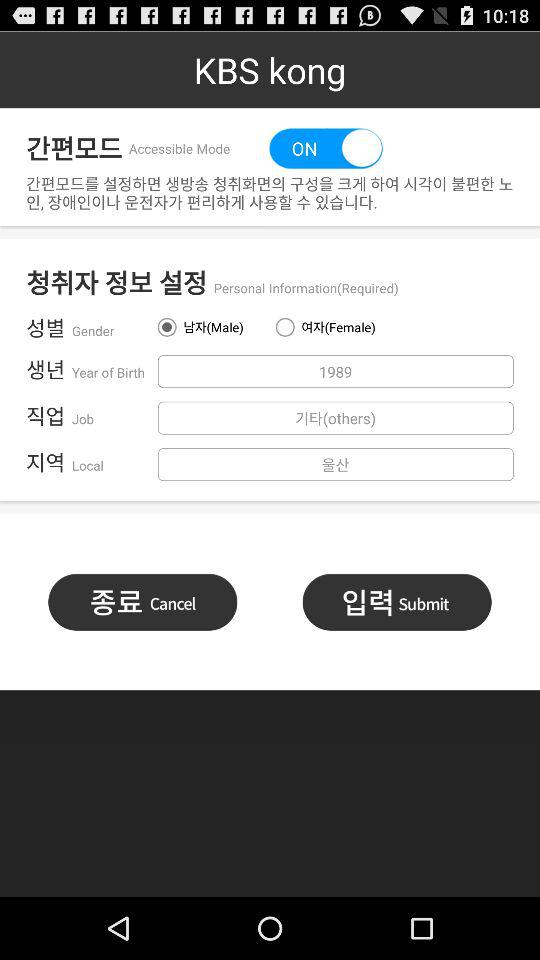 The width and height of the screenshot is (540, 960). What do you see at coordinates (210, 327) in the screenshot?
I see `tap app to the right of the gender app` at bounding box center [210, 327].